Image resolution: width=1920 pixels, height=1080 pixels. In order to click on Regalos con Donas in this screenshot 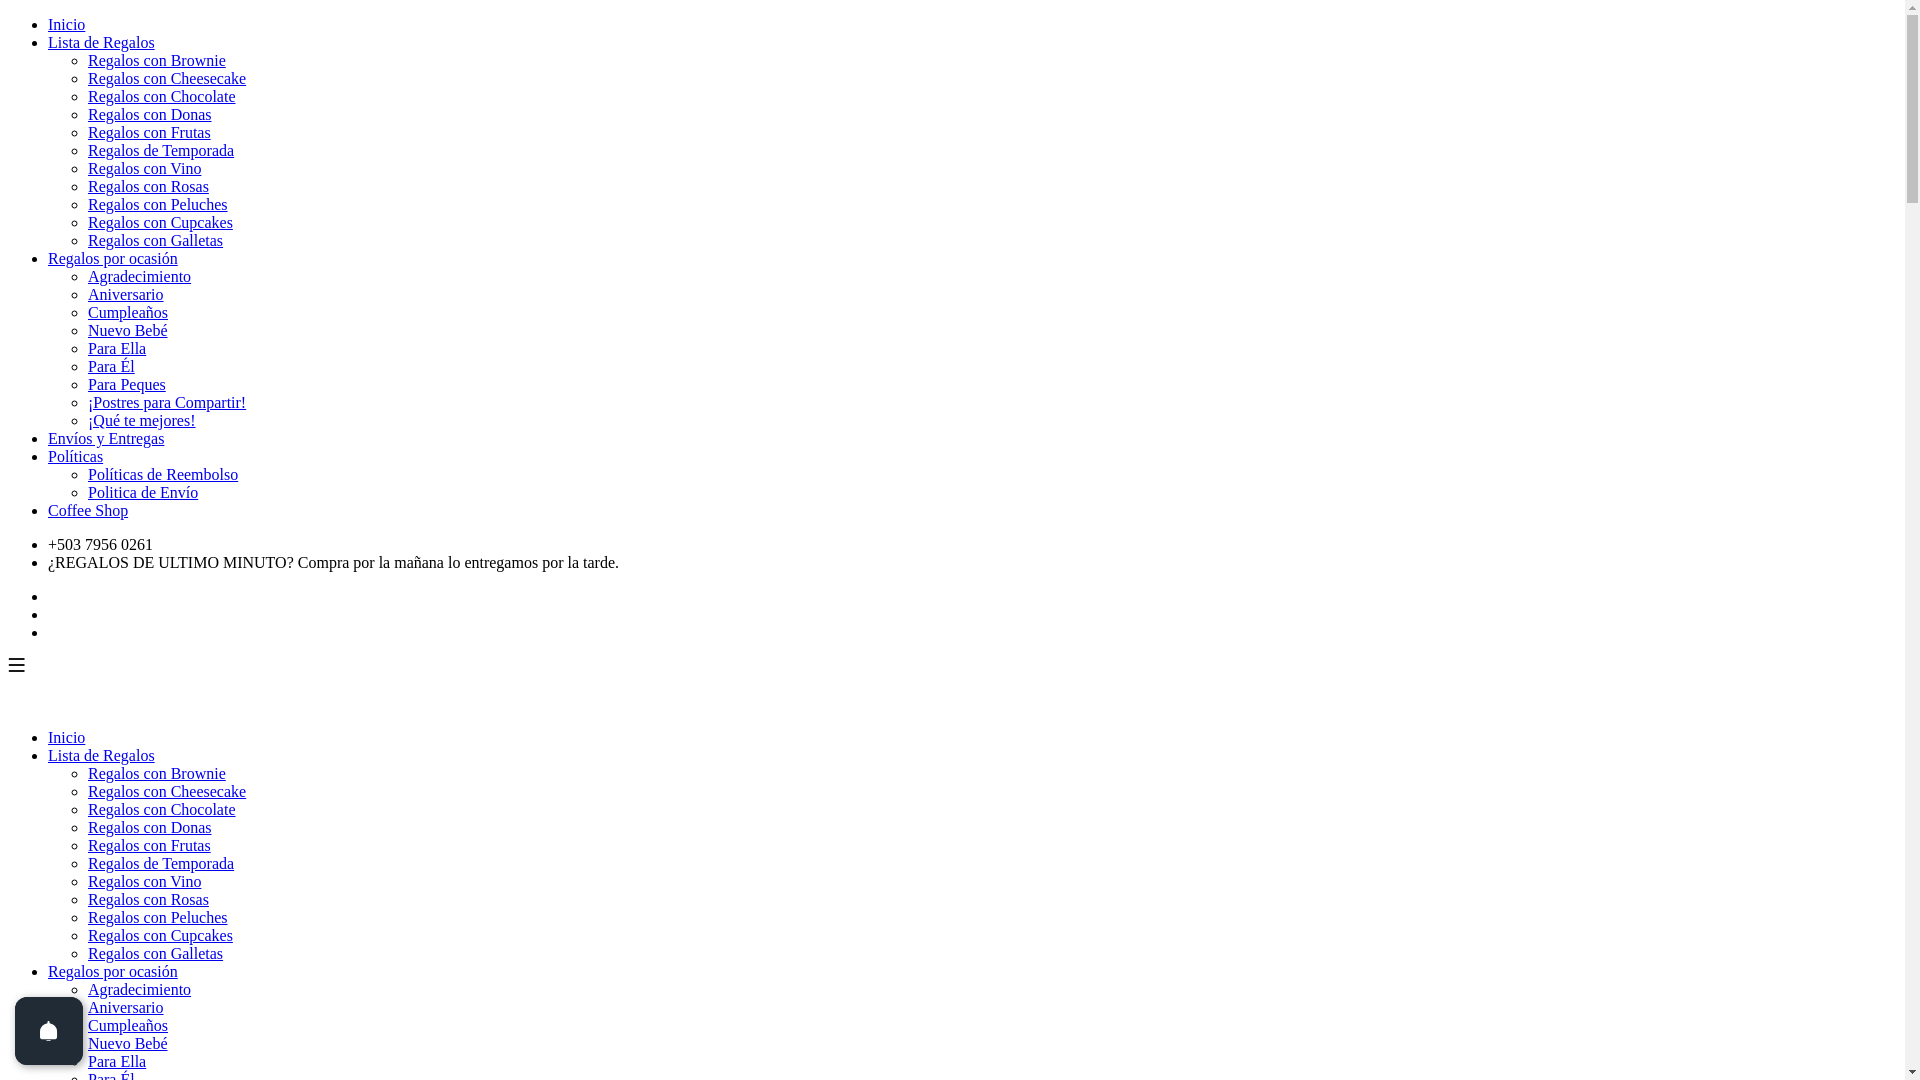, I will do `click(150, 114)`.